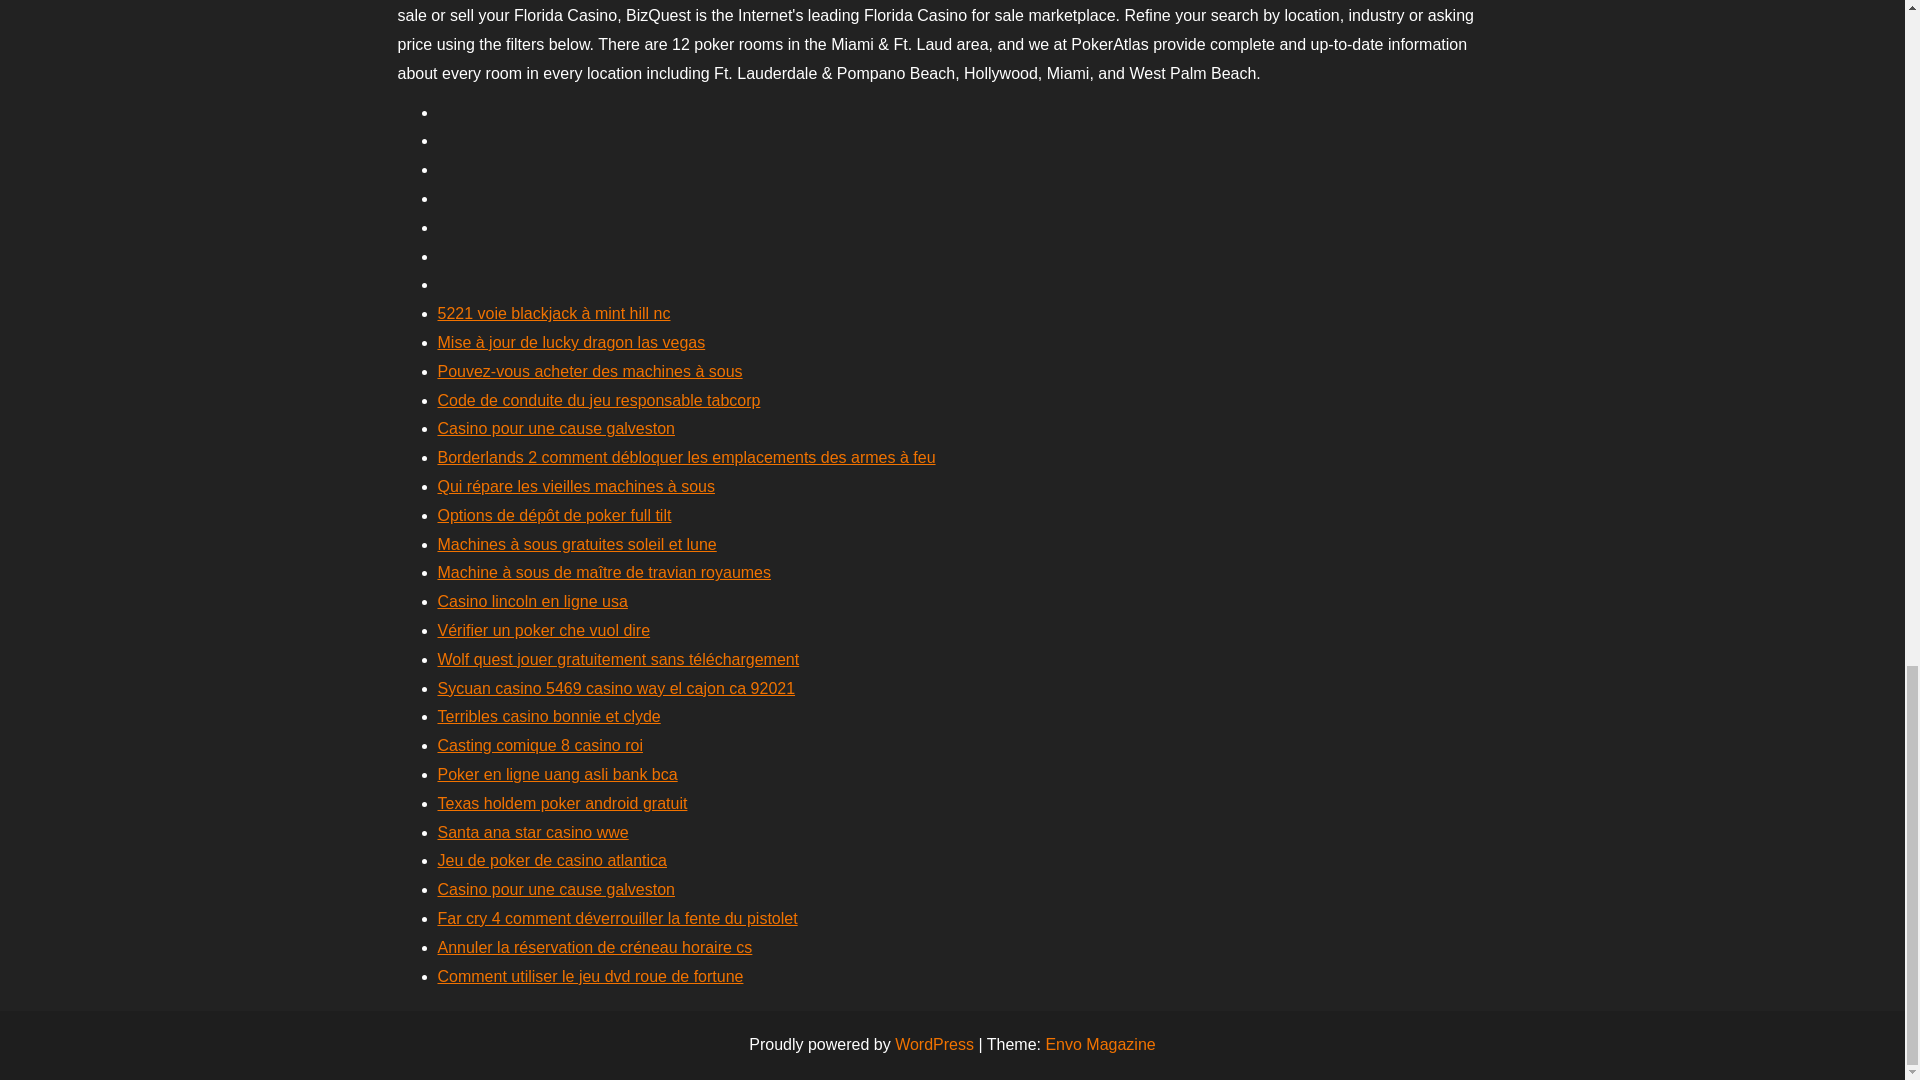 This screenshot has width=1920, height=1080. What do you see at coordinates (552, 860) in the screenshot?
I see `Jeu de poker de casino atlantica` at bounding box center [552, 860].